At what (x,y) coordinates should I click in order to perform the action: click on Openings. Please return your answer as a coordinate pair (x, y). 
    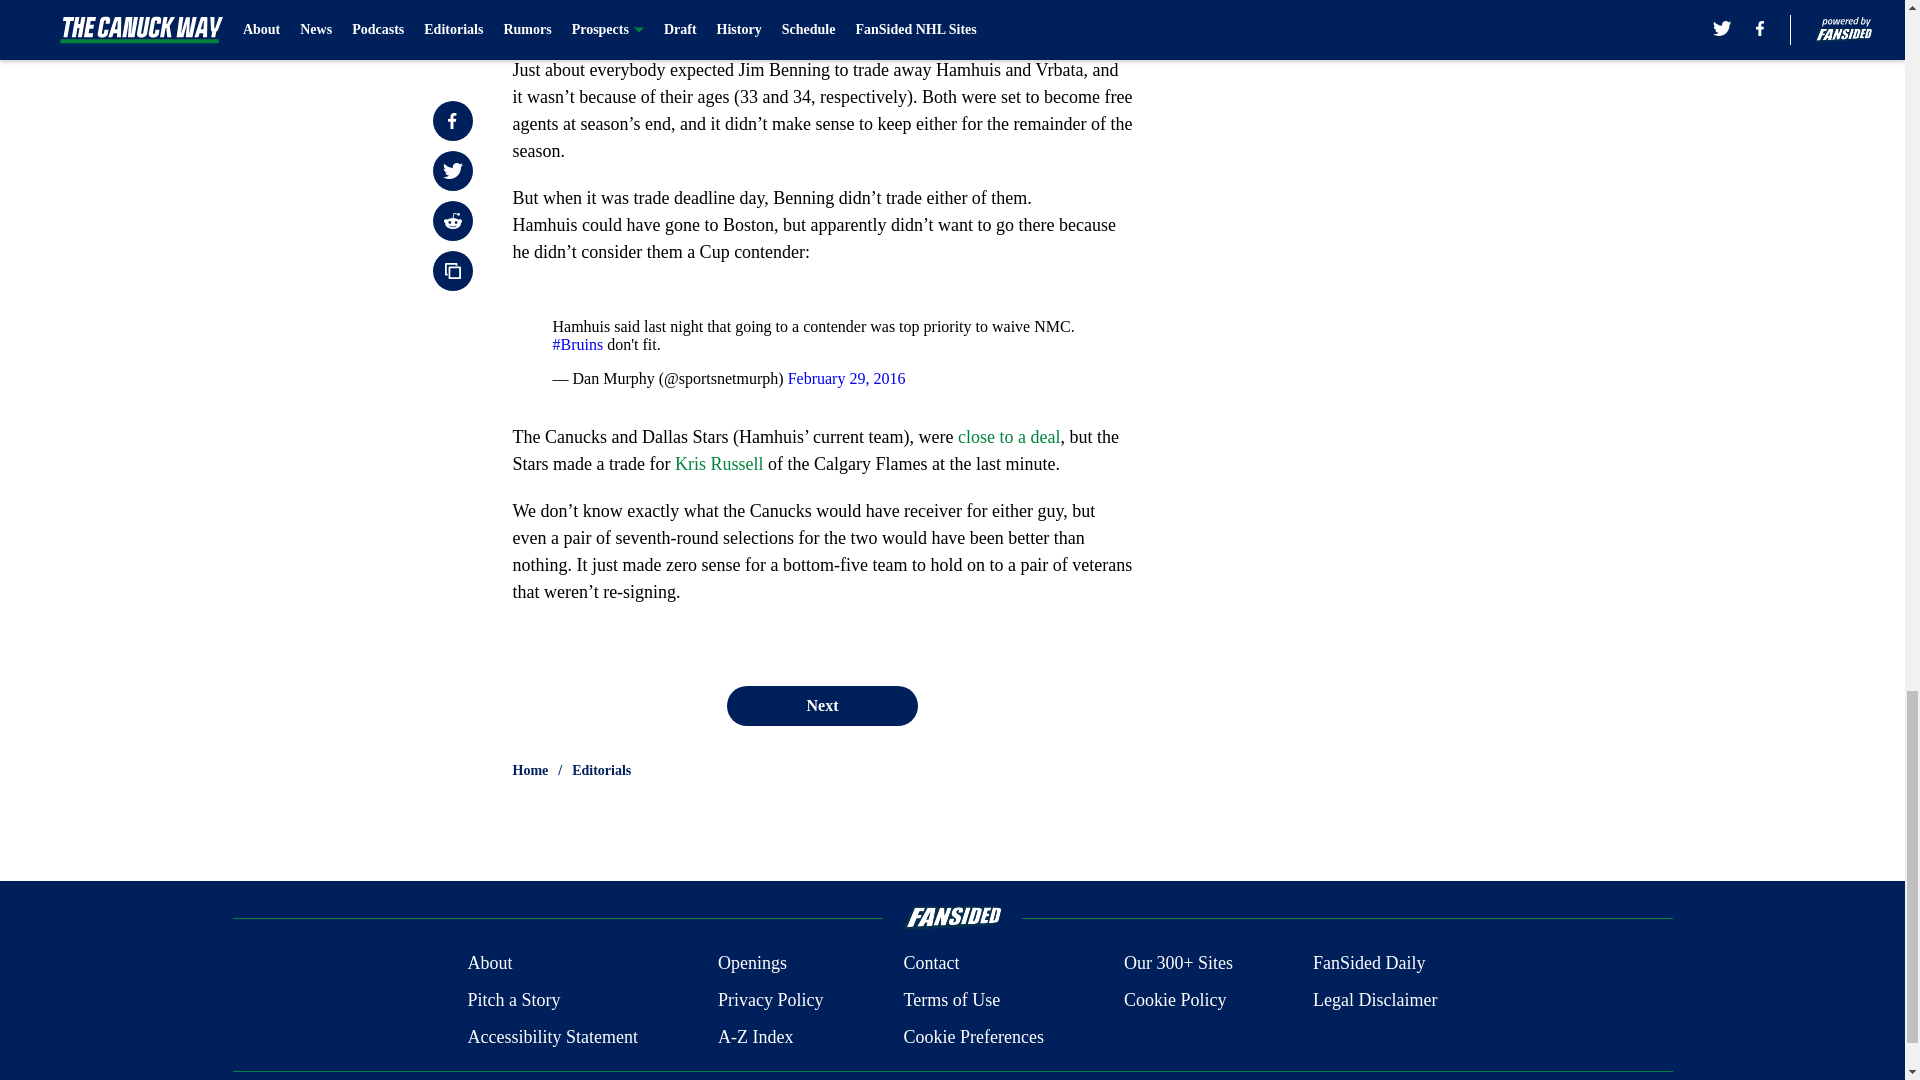
    Looking at the image, I should click on (752, 964).